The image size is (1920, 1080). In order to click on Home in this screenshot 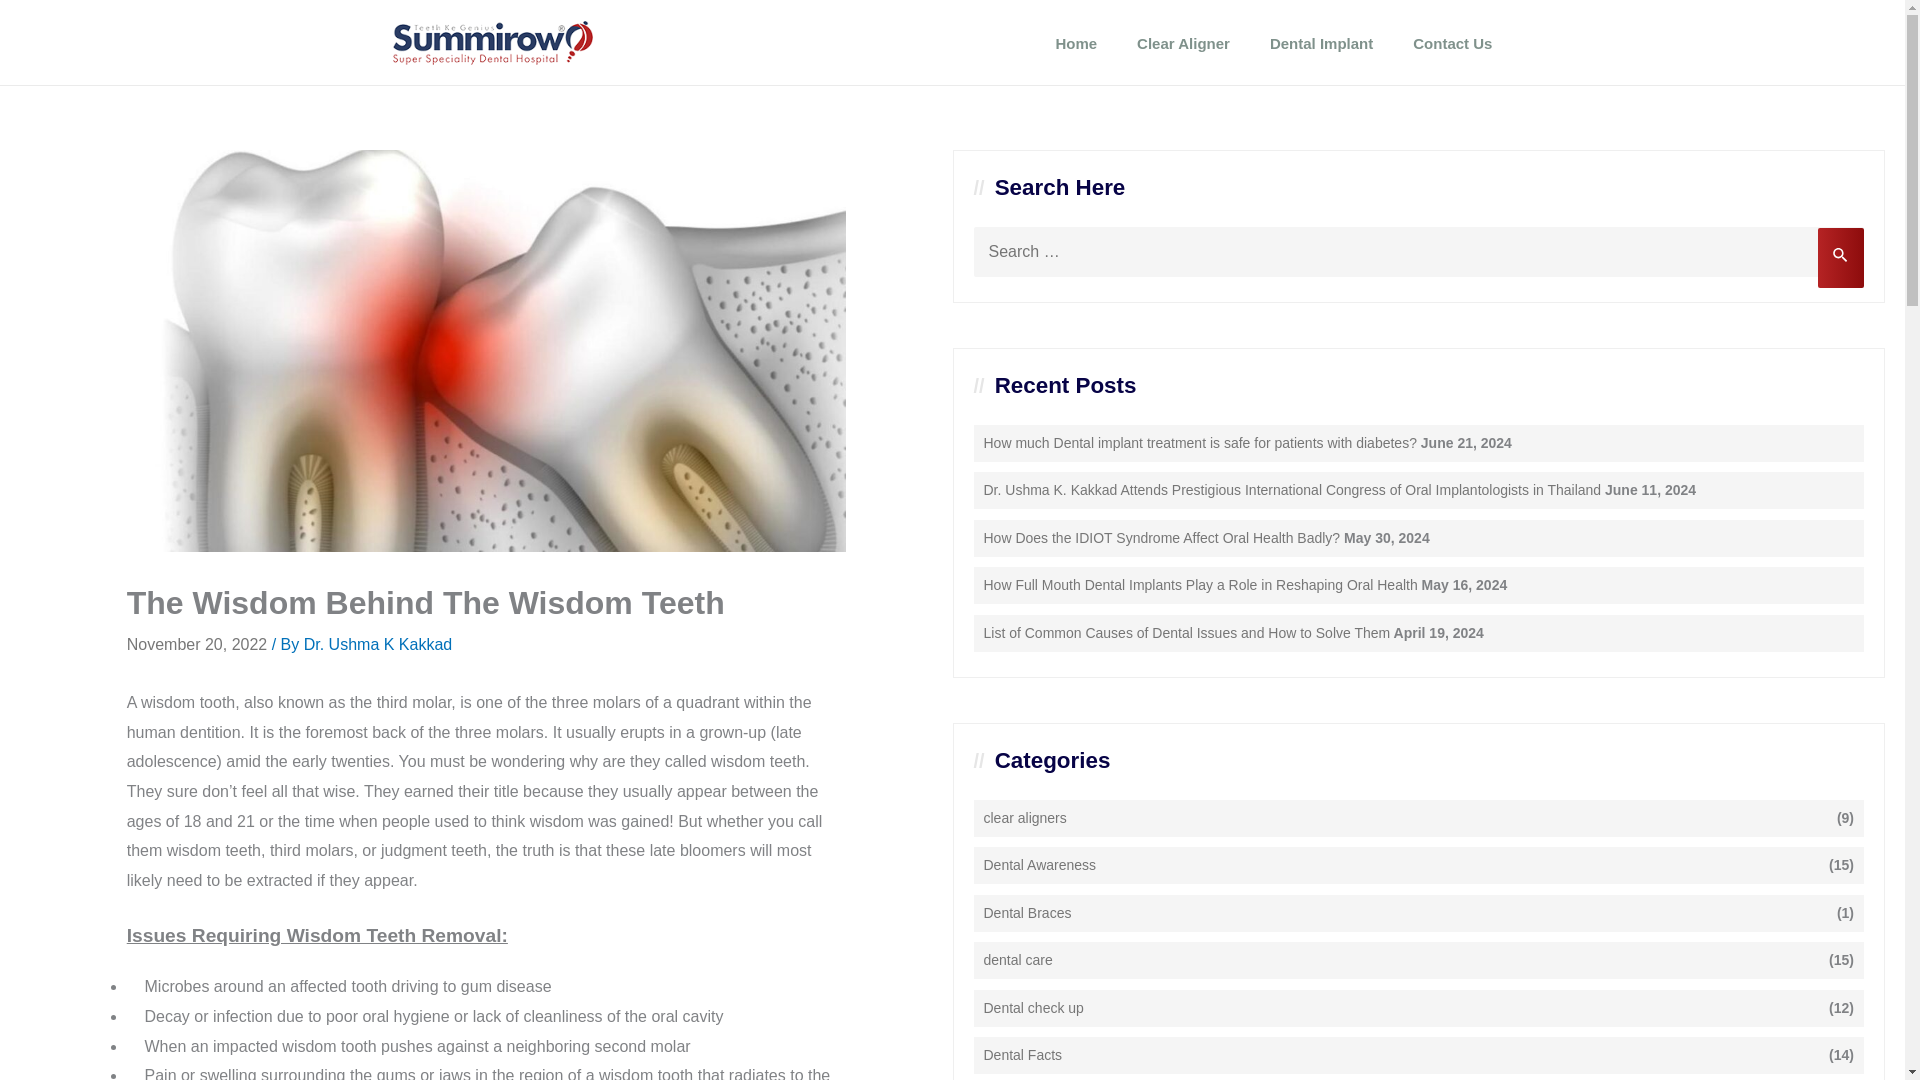, I will do `click(1076, 42)`.